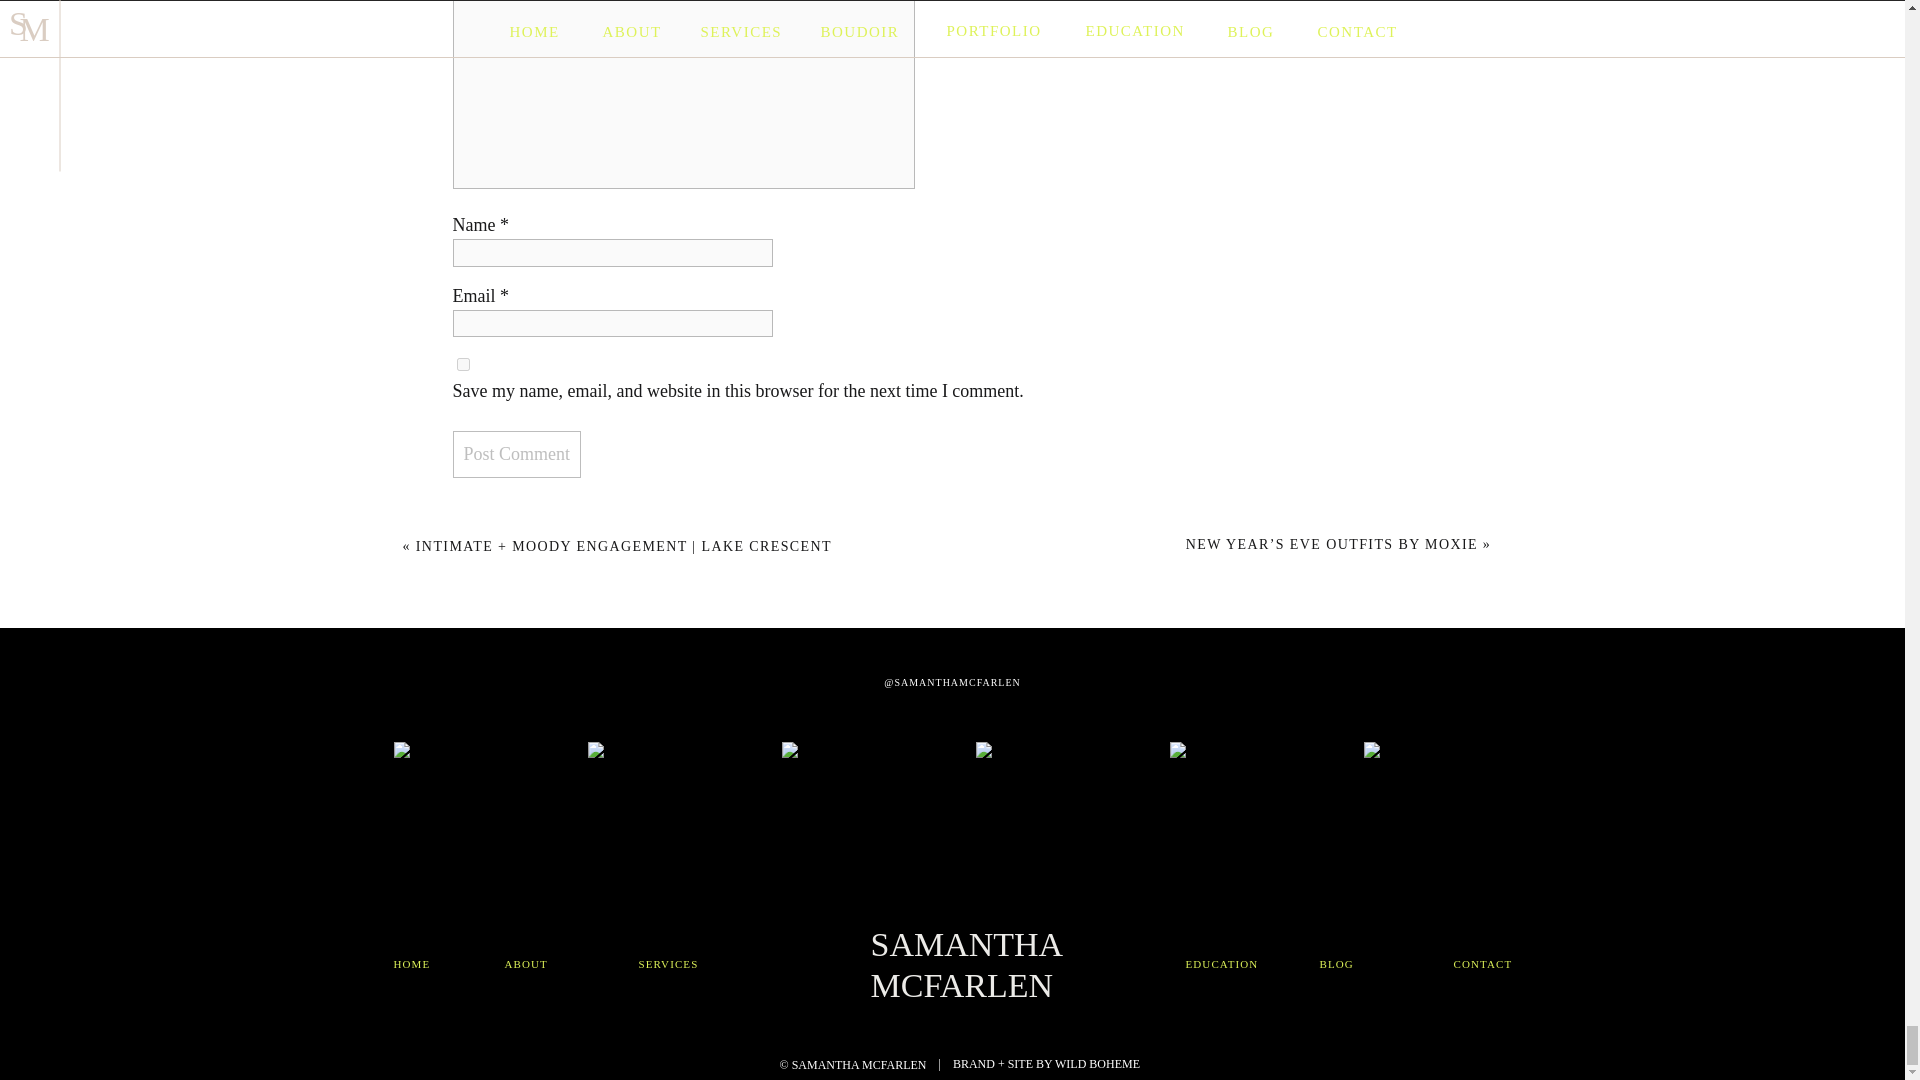 This screenshot has height=1080, width=1920. I want to click on BLOG, so click(1360, 963).